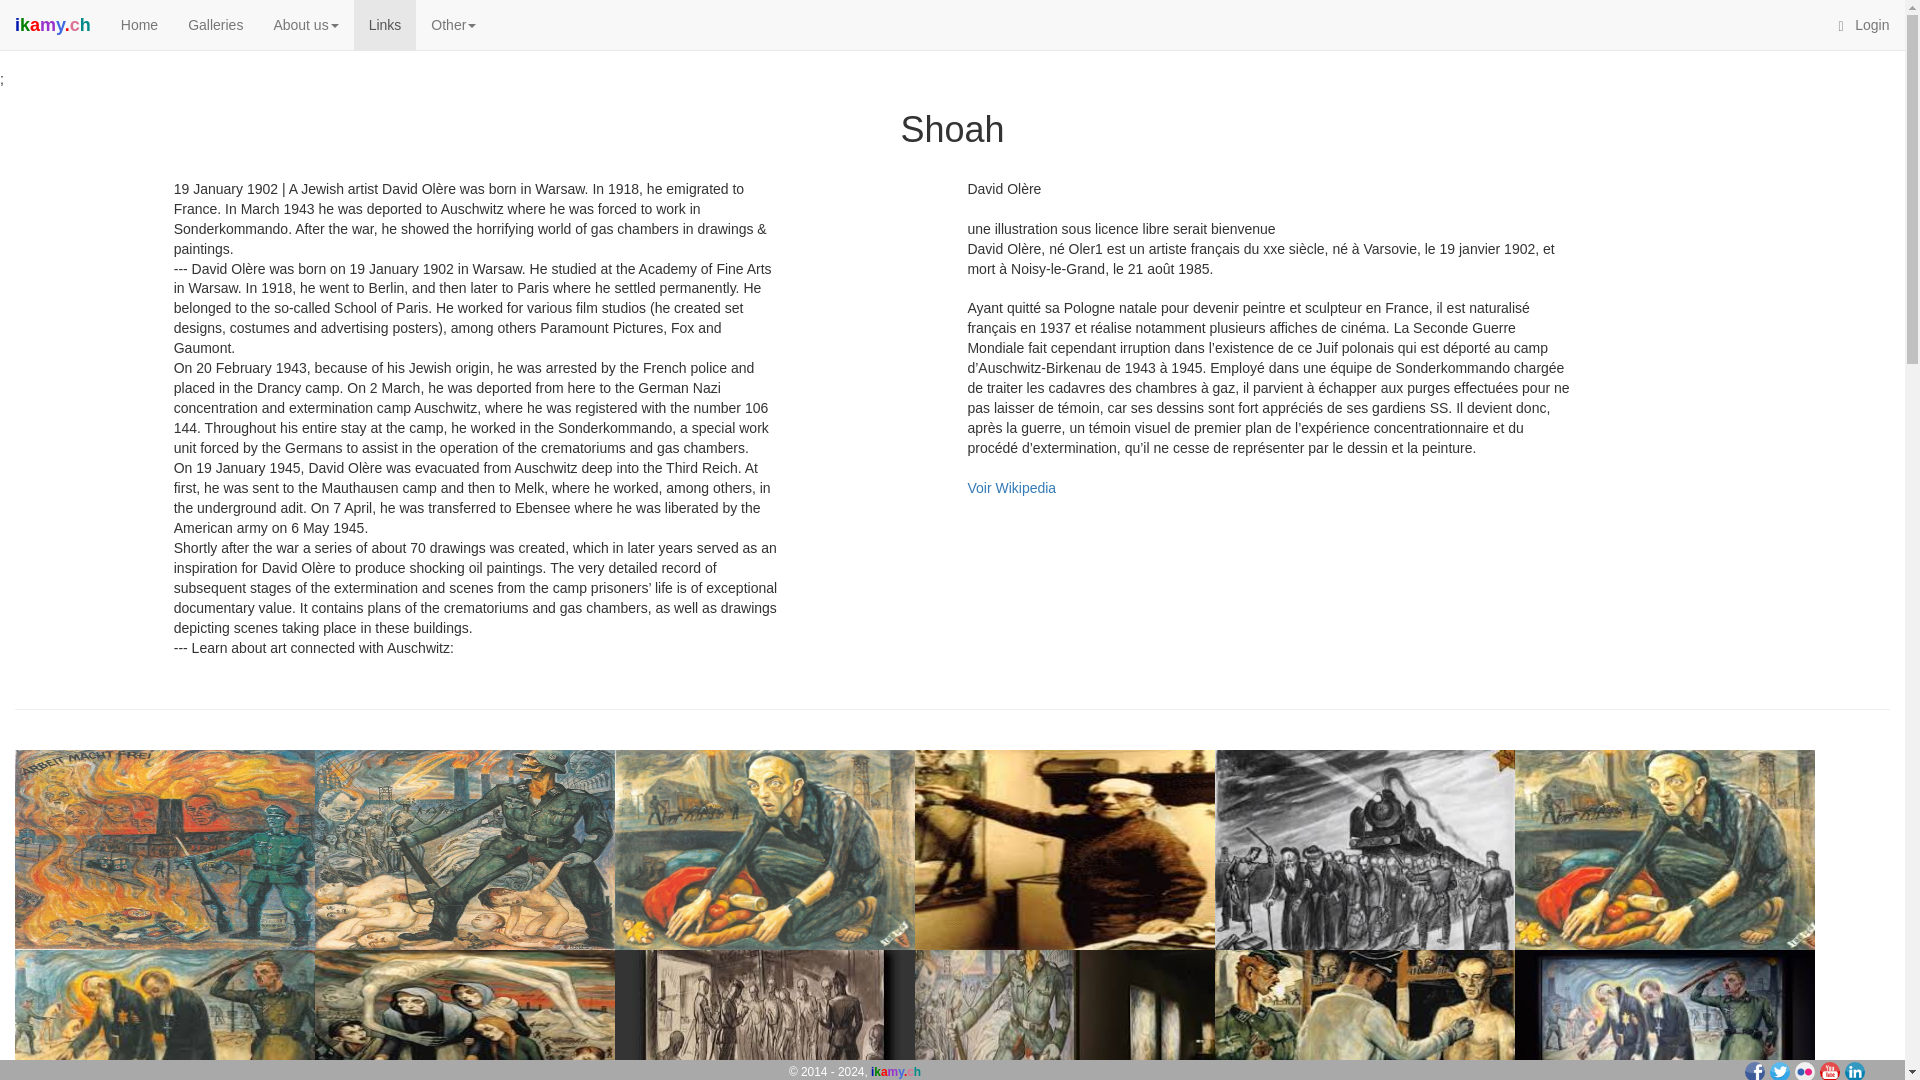 This screenshot has width=1920, height=1080. I want to click on Other, so click(454, 24).